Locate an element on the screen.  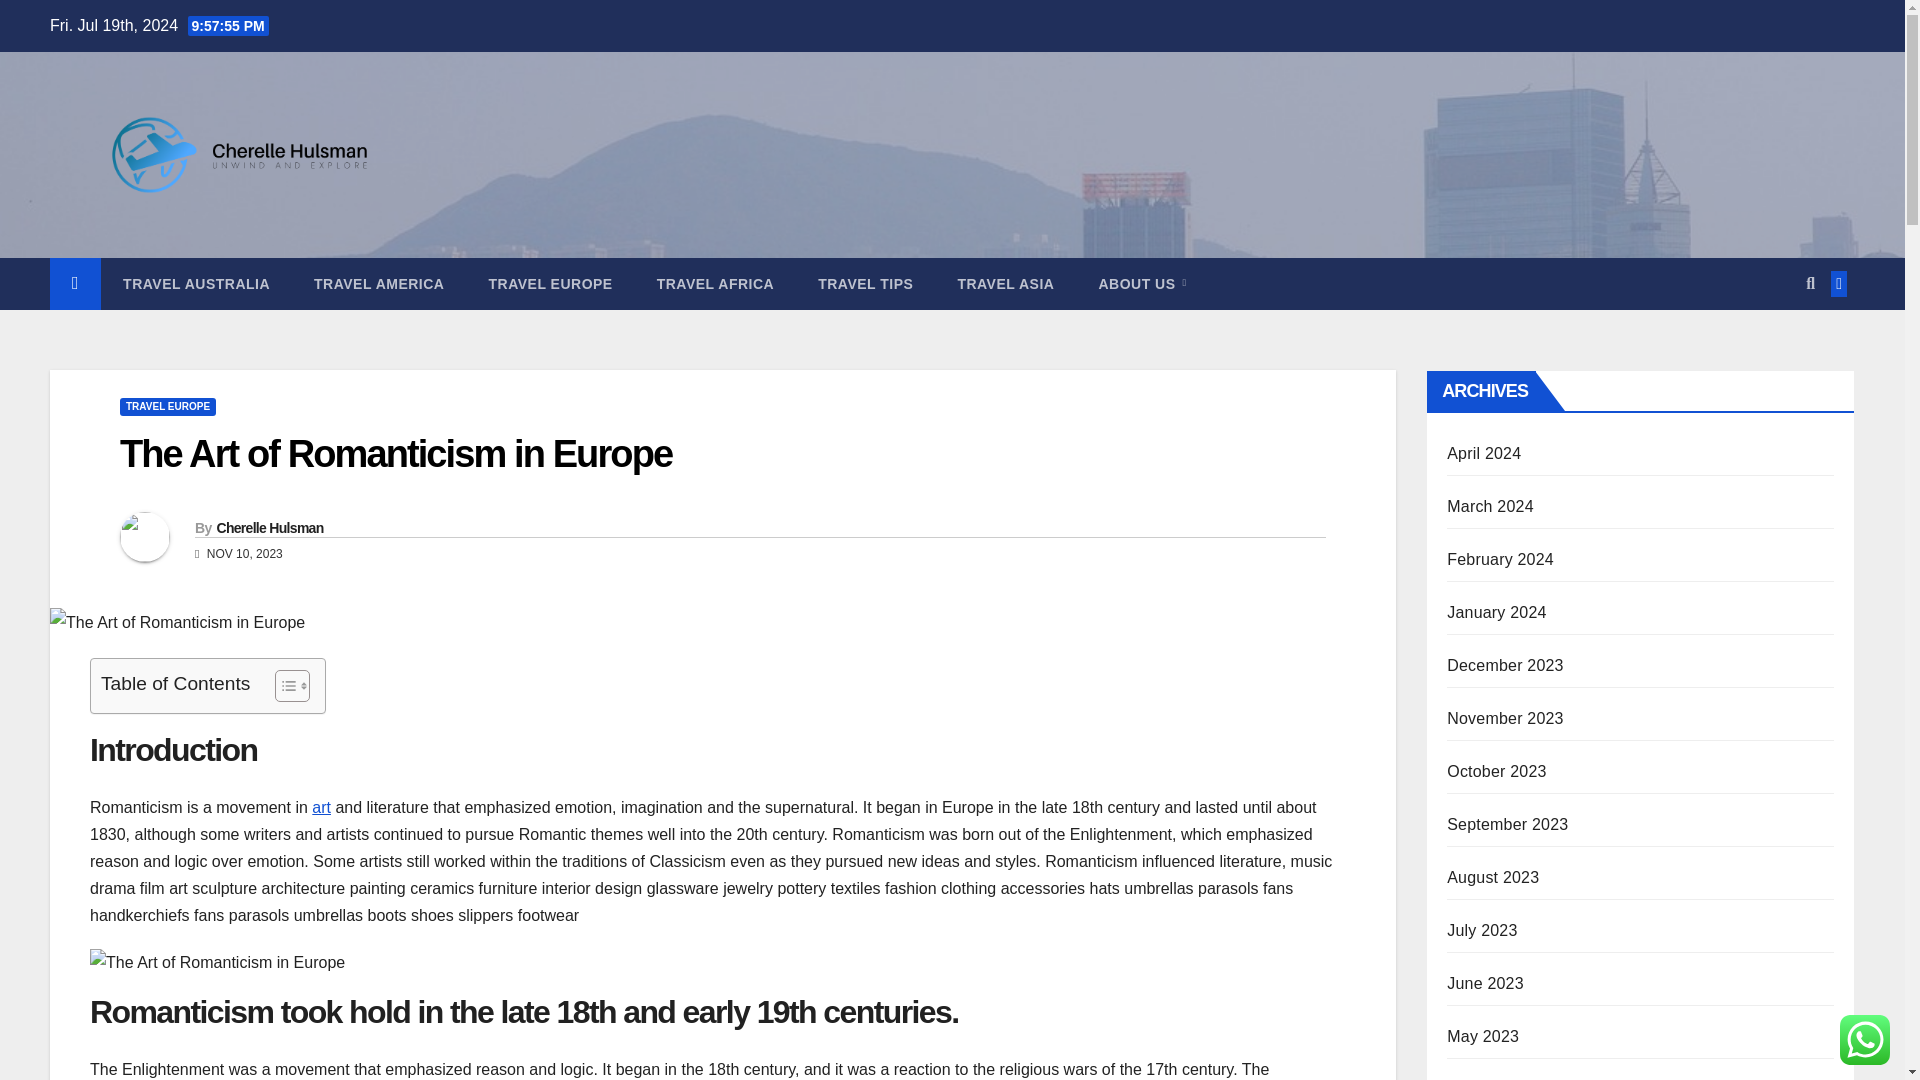
TRAVEL TIPS is located at coordinates (866, 284).